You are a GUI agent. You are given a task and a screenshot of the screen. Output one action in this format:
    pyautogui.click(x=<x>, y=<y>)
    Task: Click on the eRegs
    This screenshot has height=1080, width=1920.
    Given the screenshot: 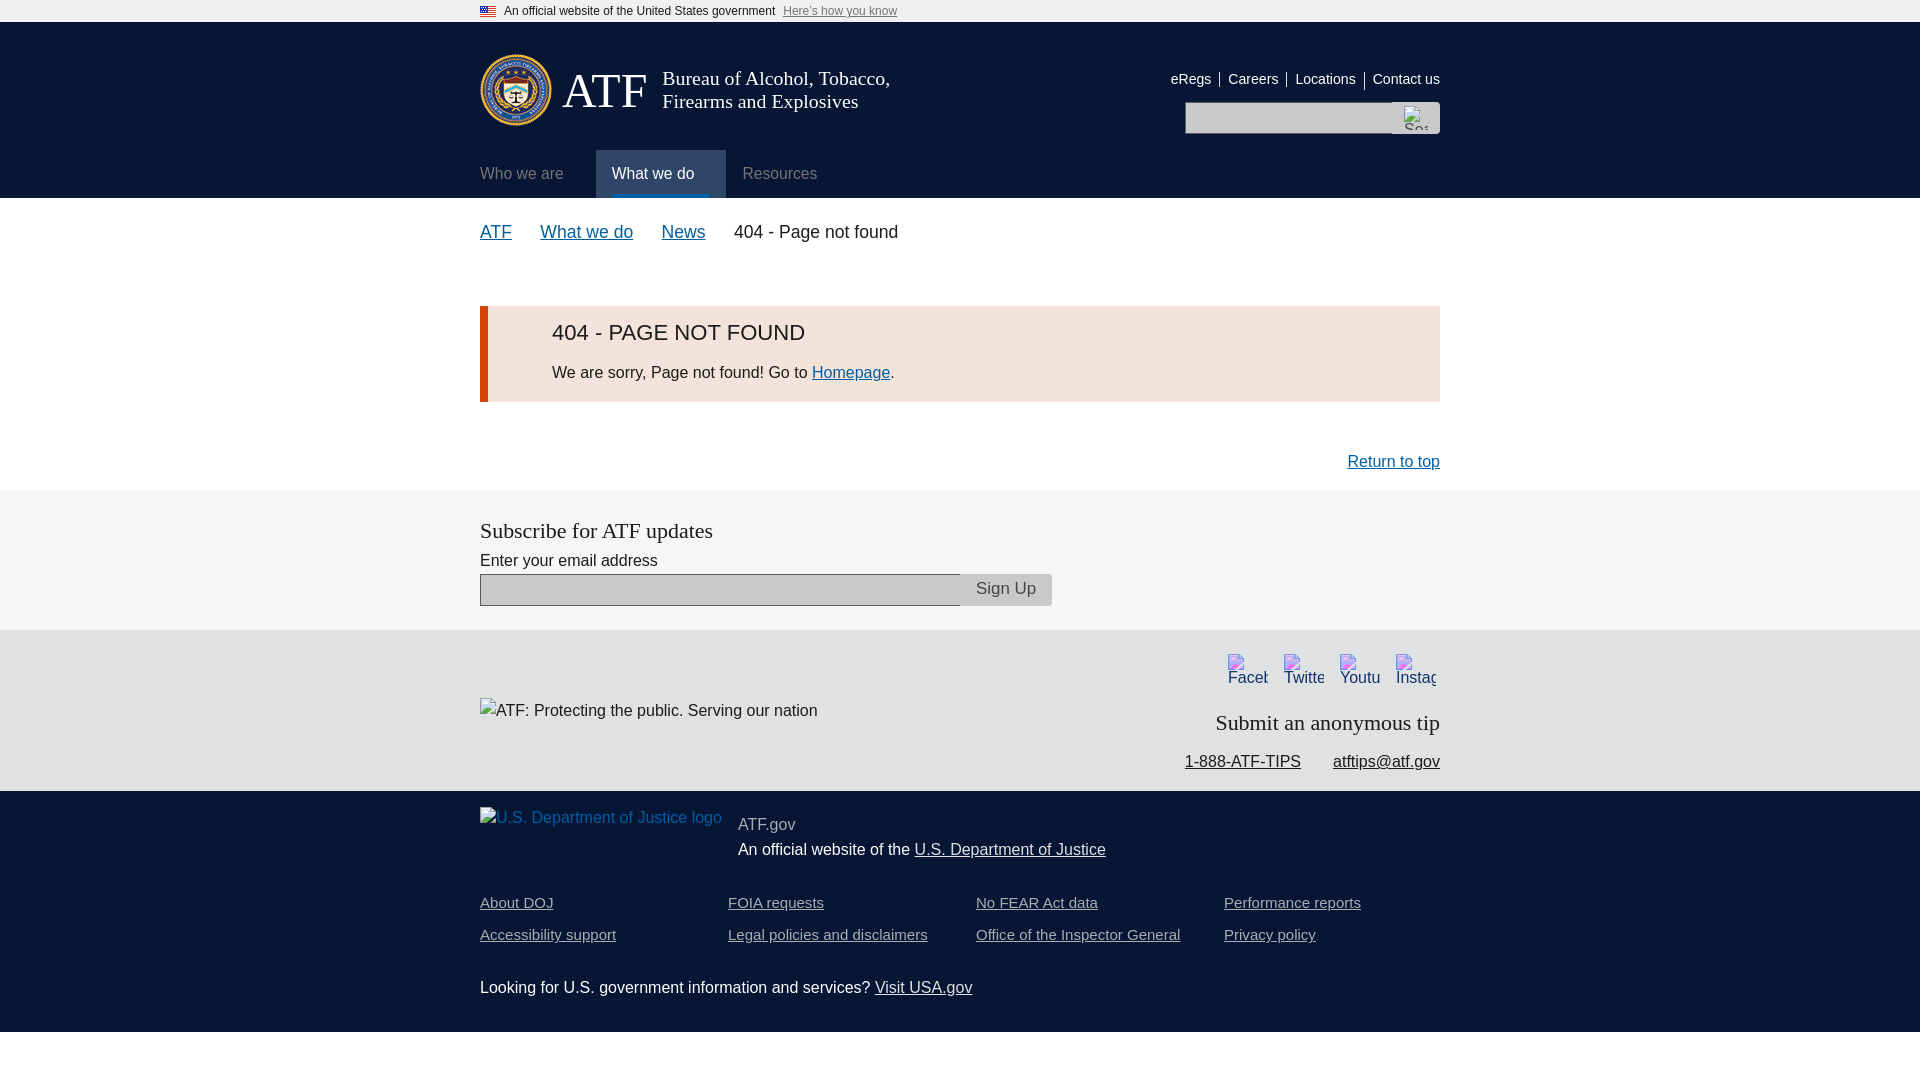 What is the action you would take?
    pyautogui.click(x=1191, y=79)
    